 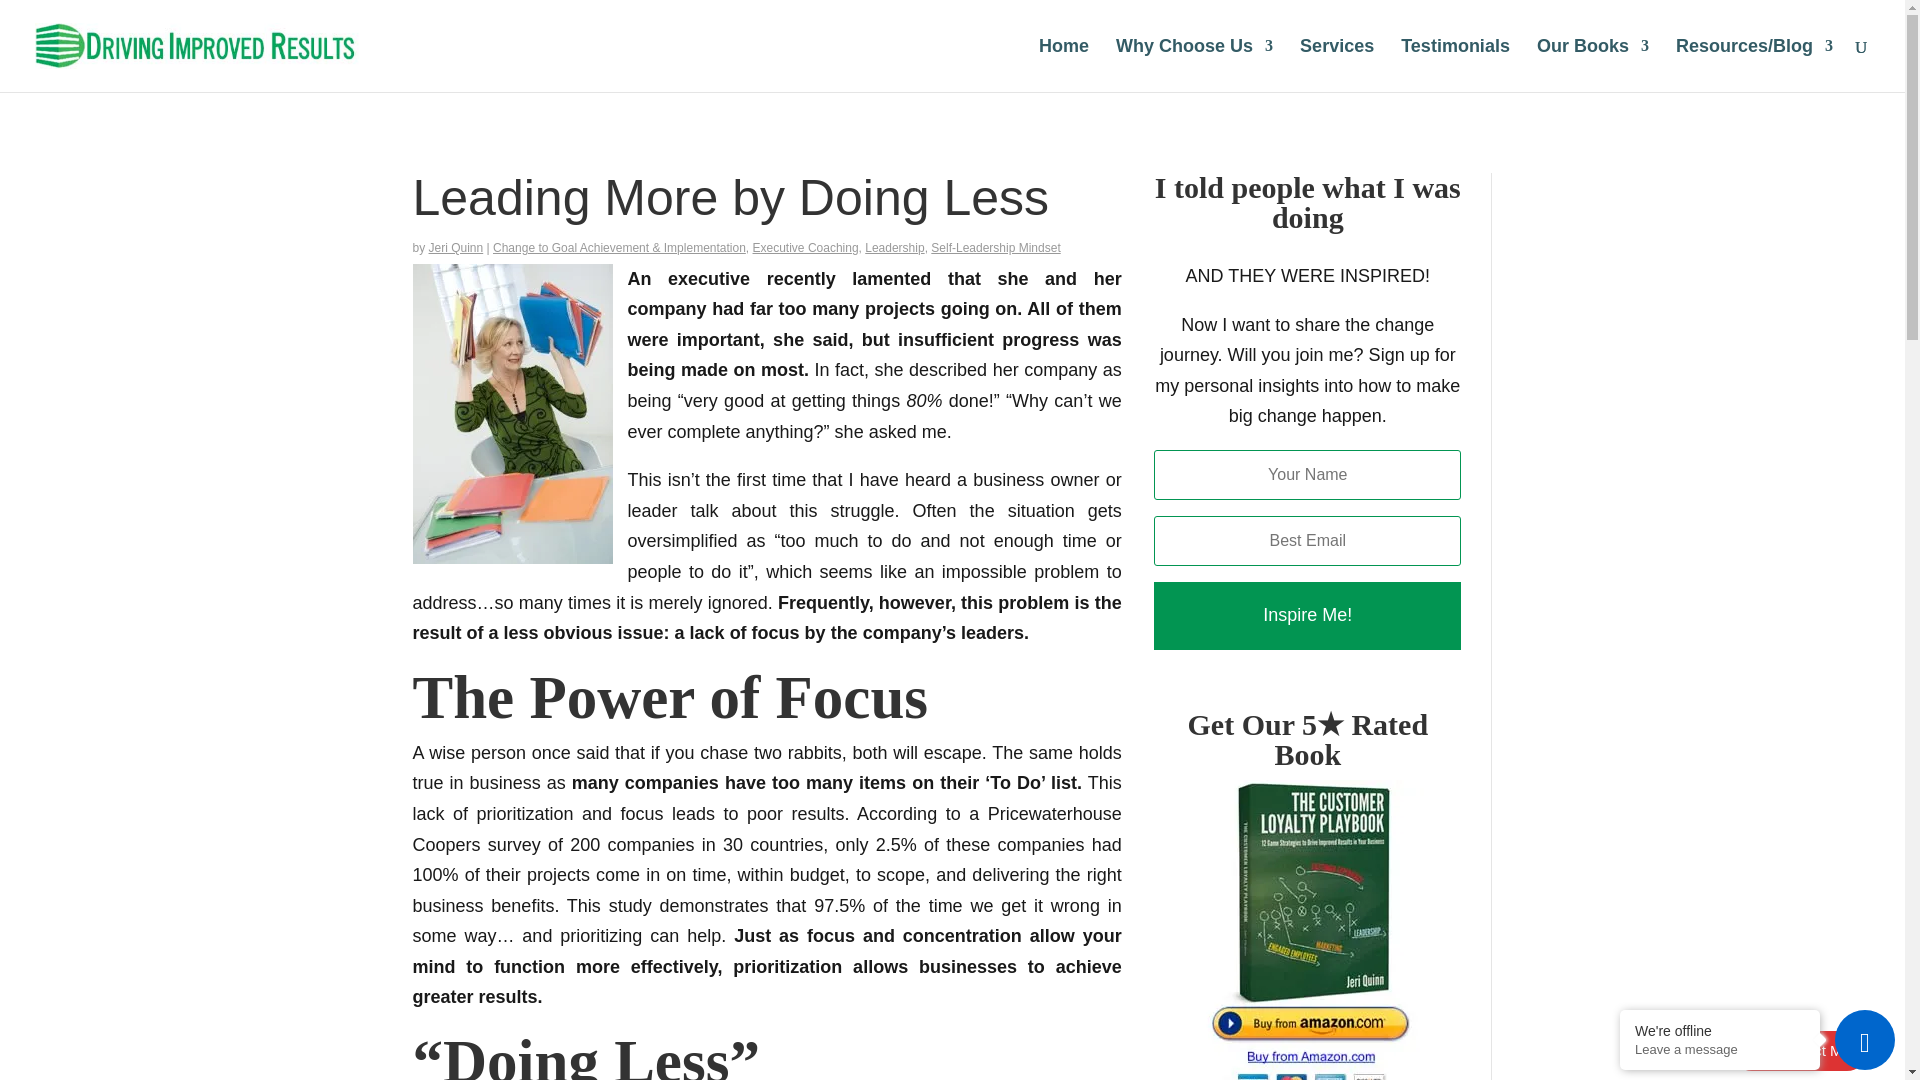 I want to click on Posts by Jeri Quinn, so click(x=456, y=247).